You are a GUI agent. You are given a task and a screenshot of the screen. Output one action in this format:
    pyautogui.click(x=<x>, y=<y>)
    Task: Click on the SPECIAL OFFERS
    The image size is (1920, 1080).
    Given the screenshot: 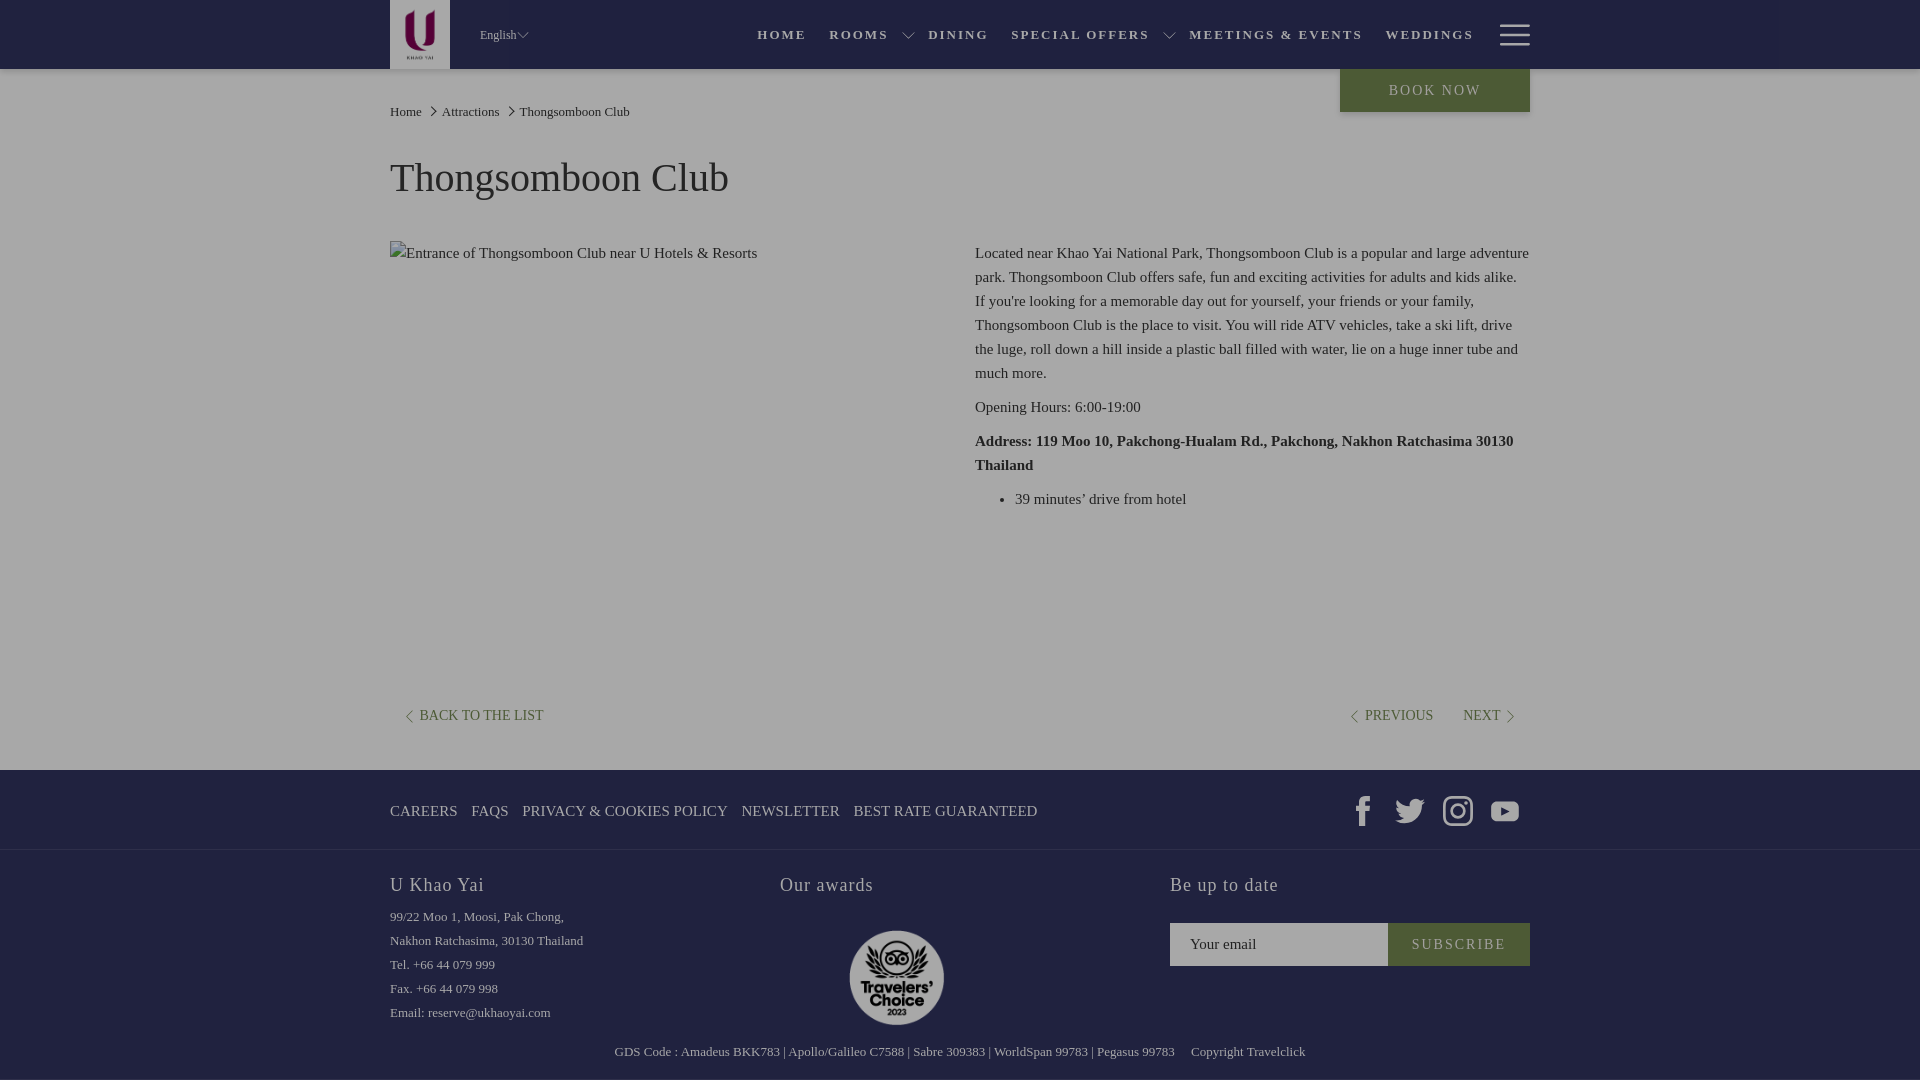 What is the action you would take?
    pyautogui.click(x=1080, y=34)
    